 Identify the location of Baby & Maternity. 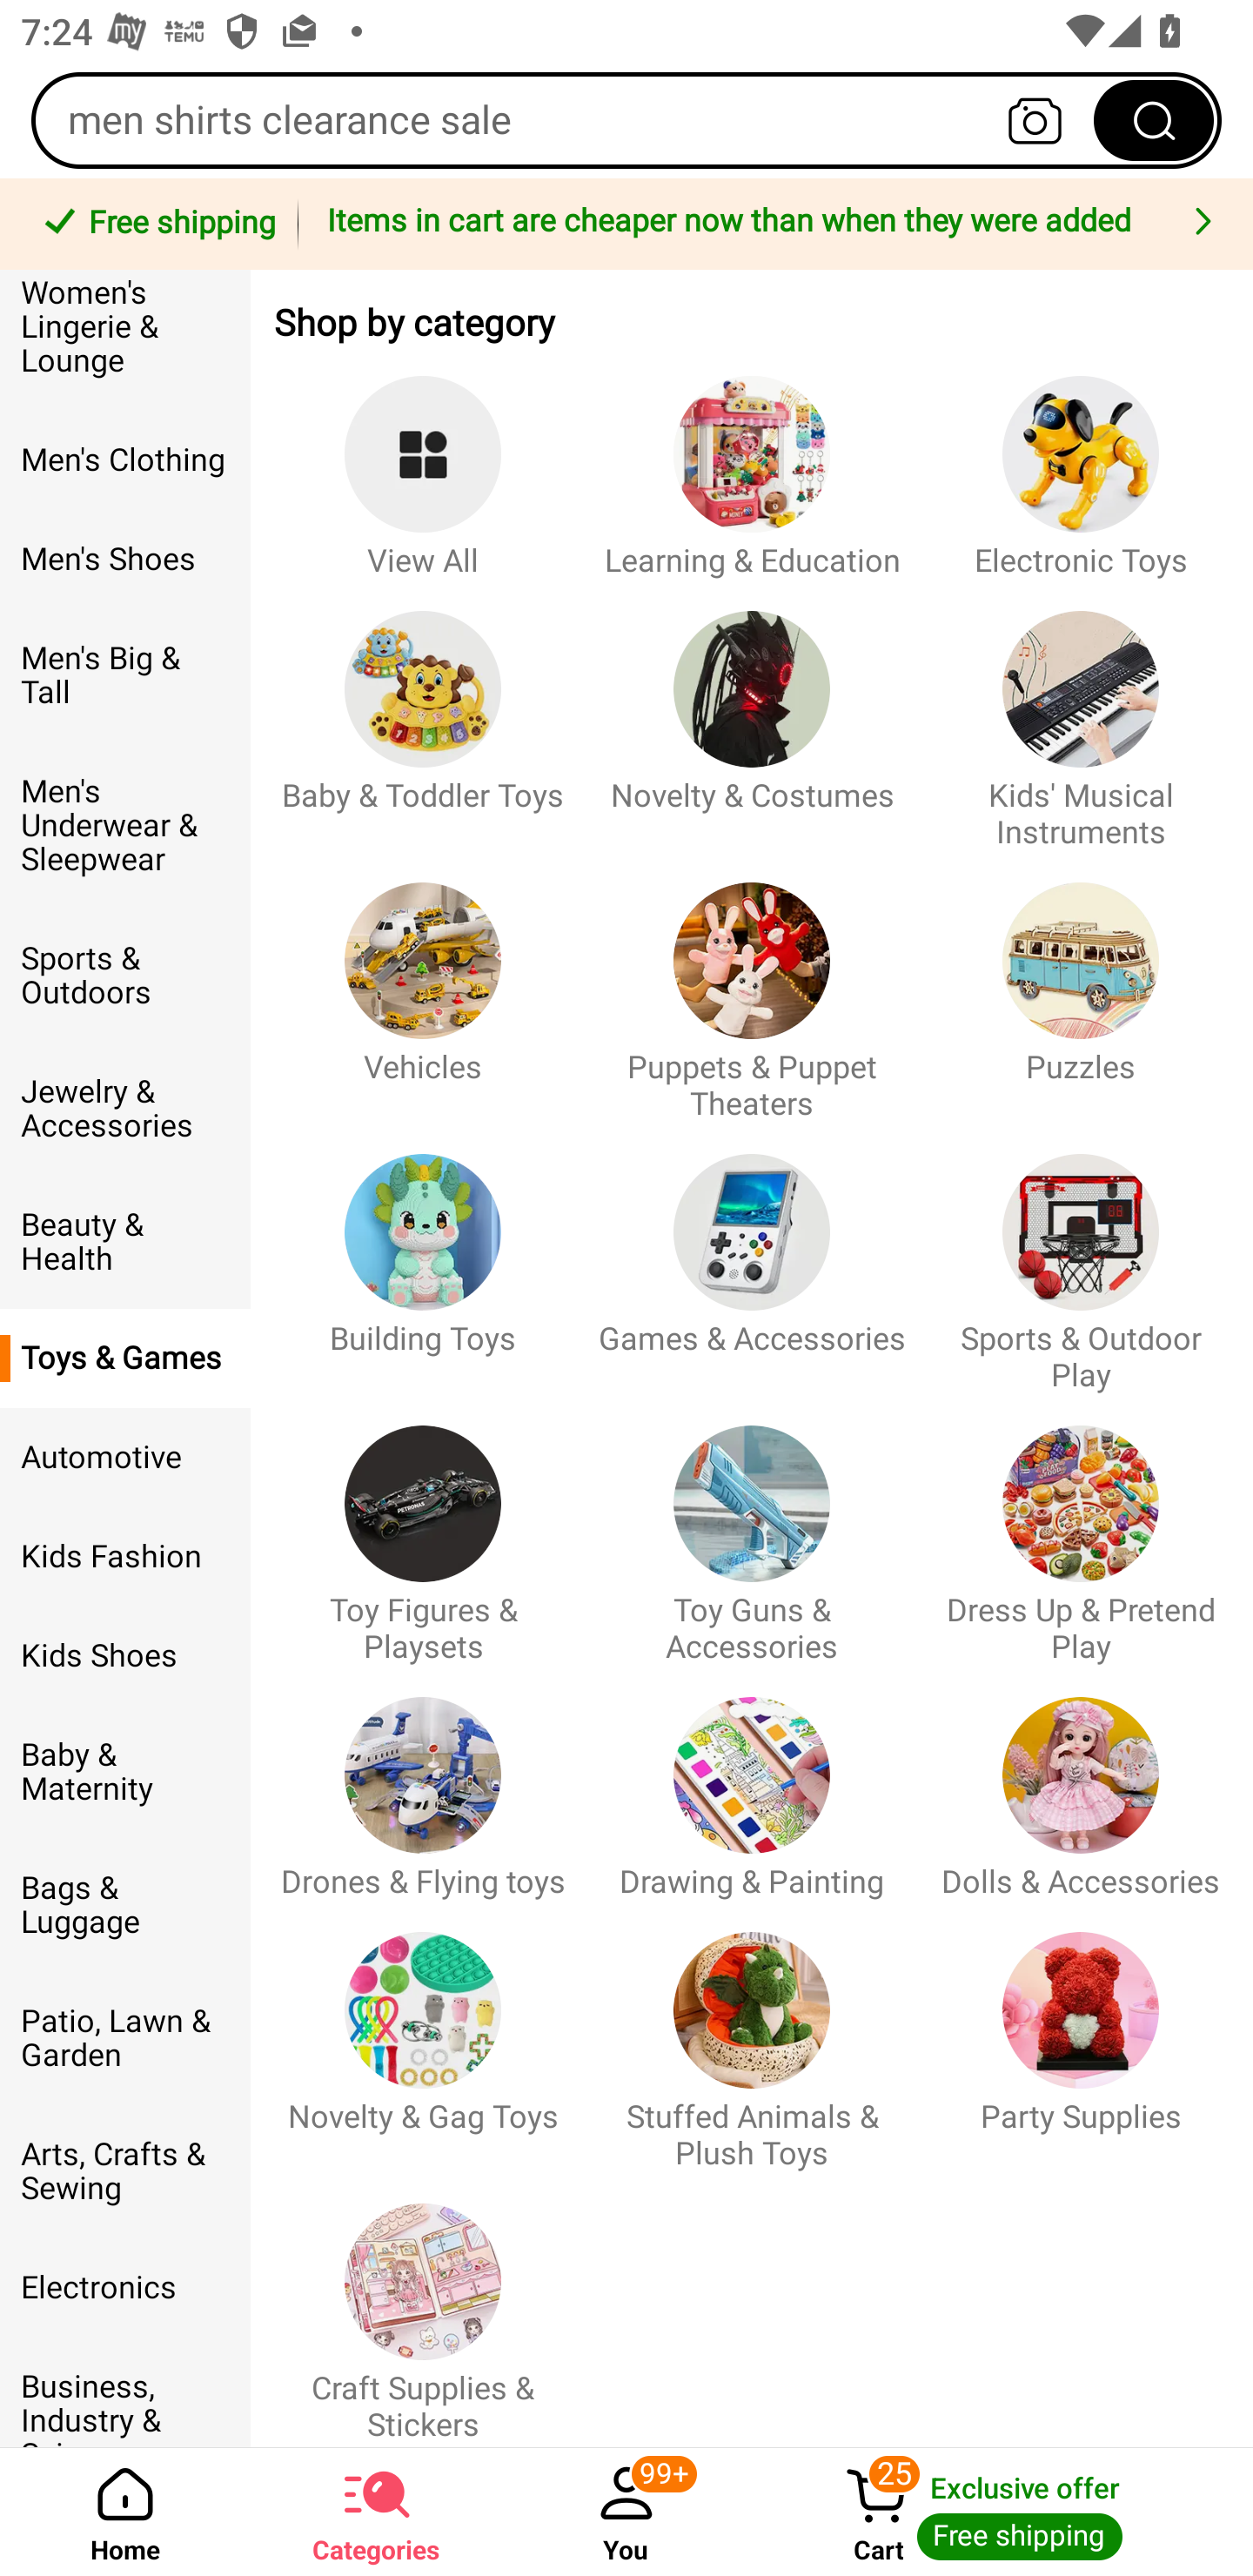
(125, 1772).